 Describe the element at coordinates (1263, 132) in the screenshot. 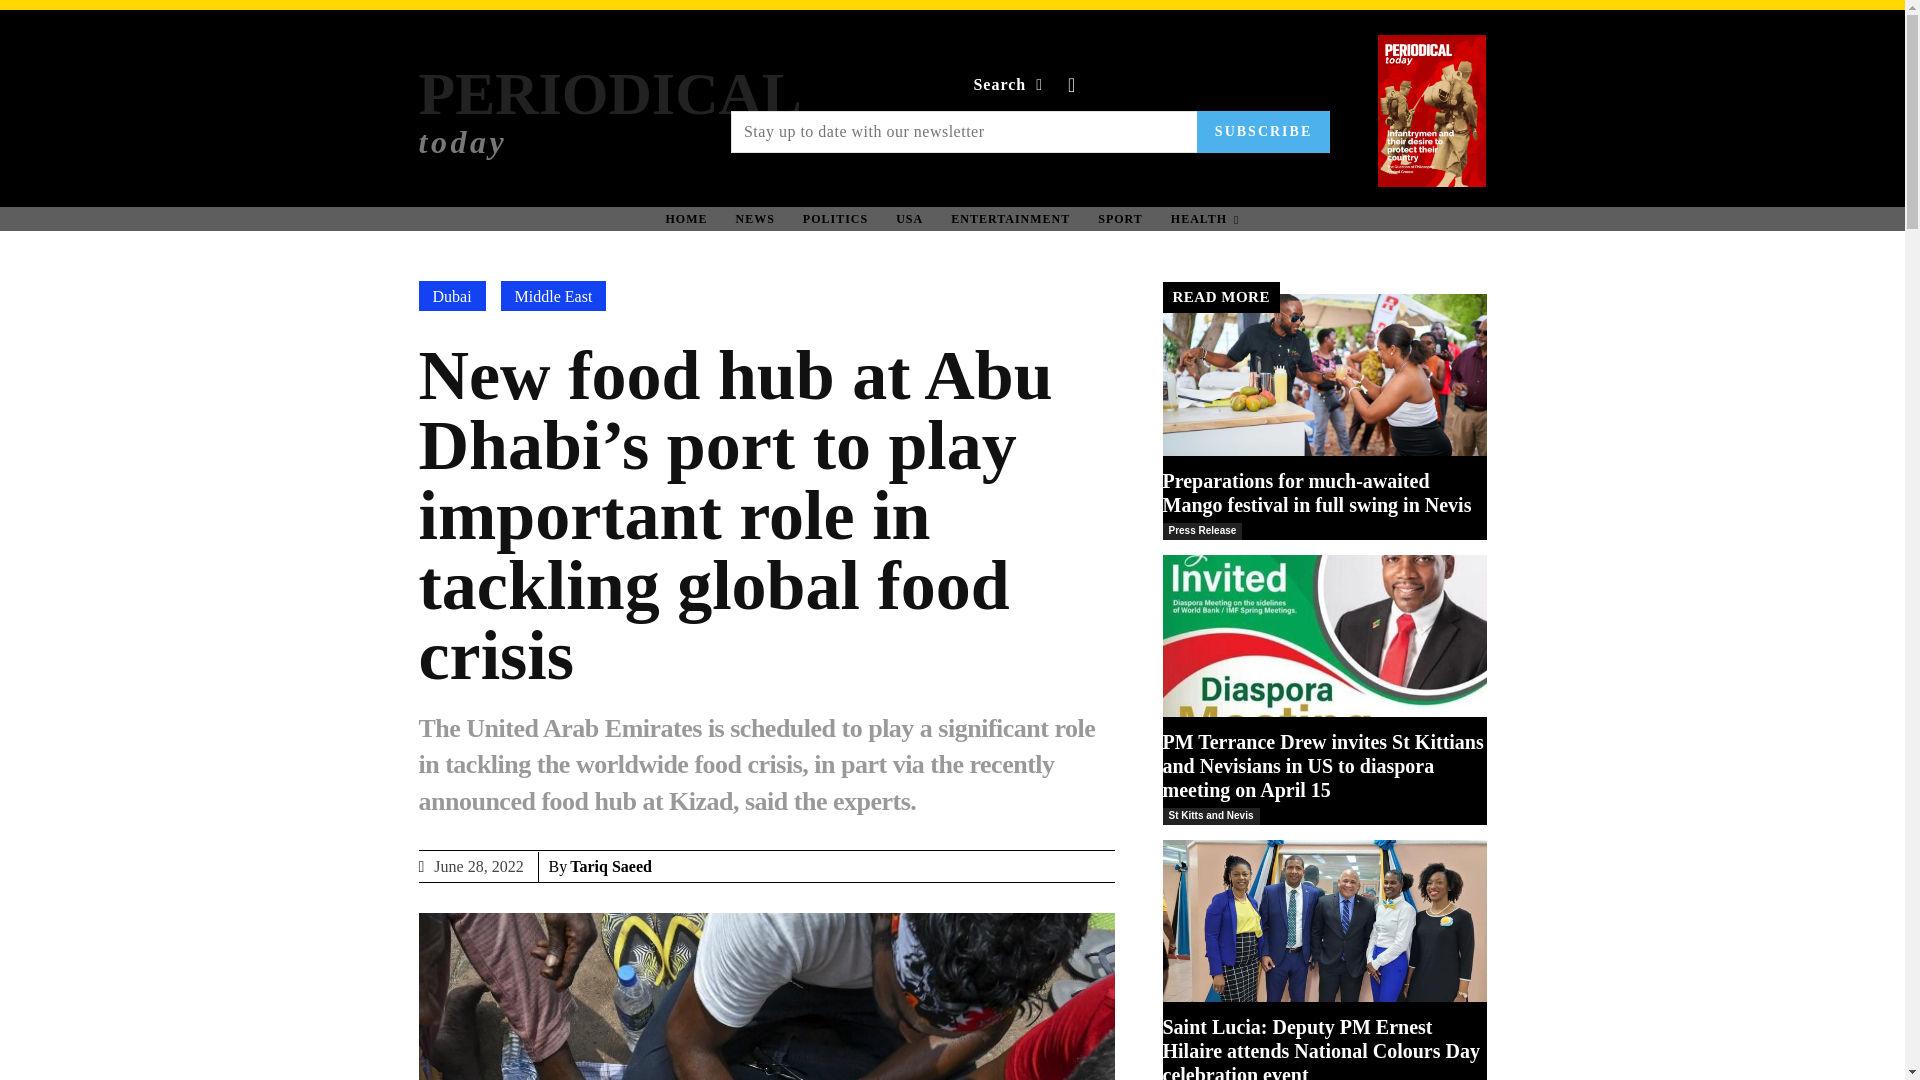

I see `SUBSCRIBE` at that location.